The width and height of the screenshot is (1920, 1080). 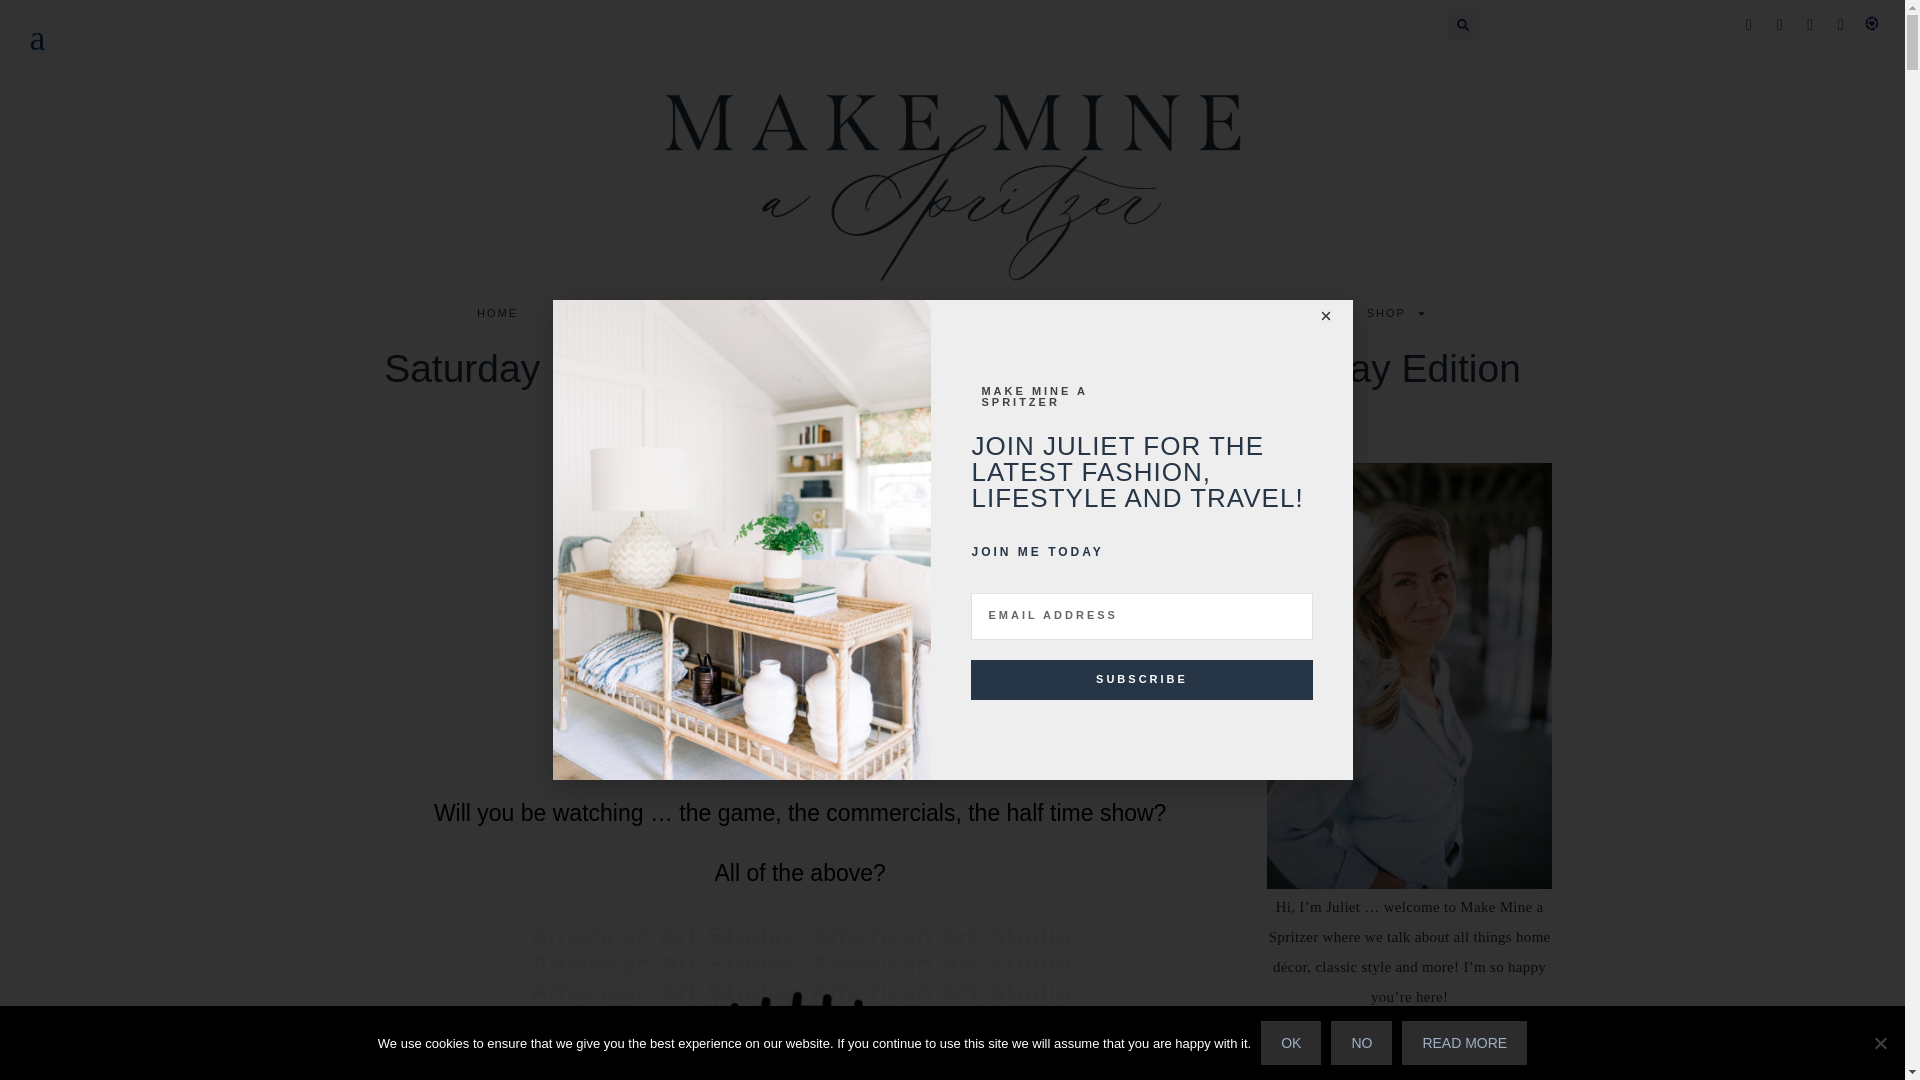 What do you see at coordinates (1292, 312) in the screenshot?
I see `ABOUT` at bounding box center [1292, 312].